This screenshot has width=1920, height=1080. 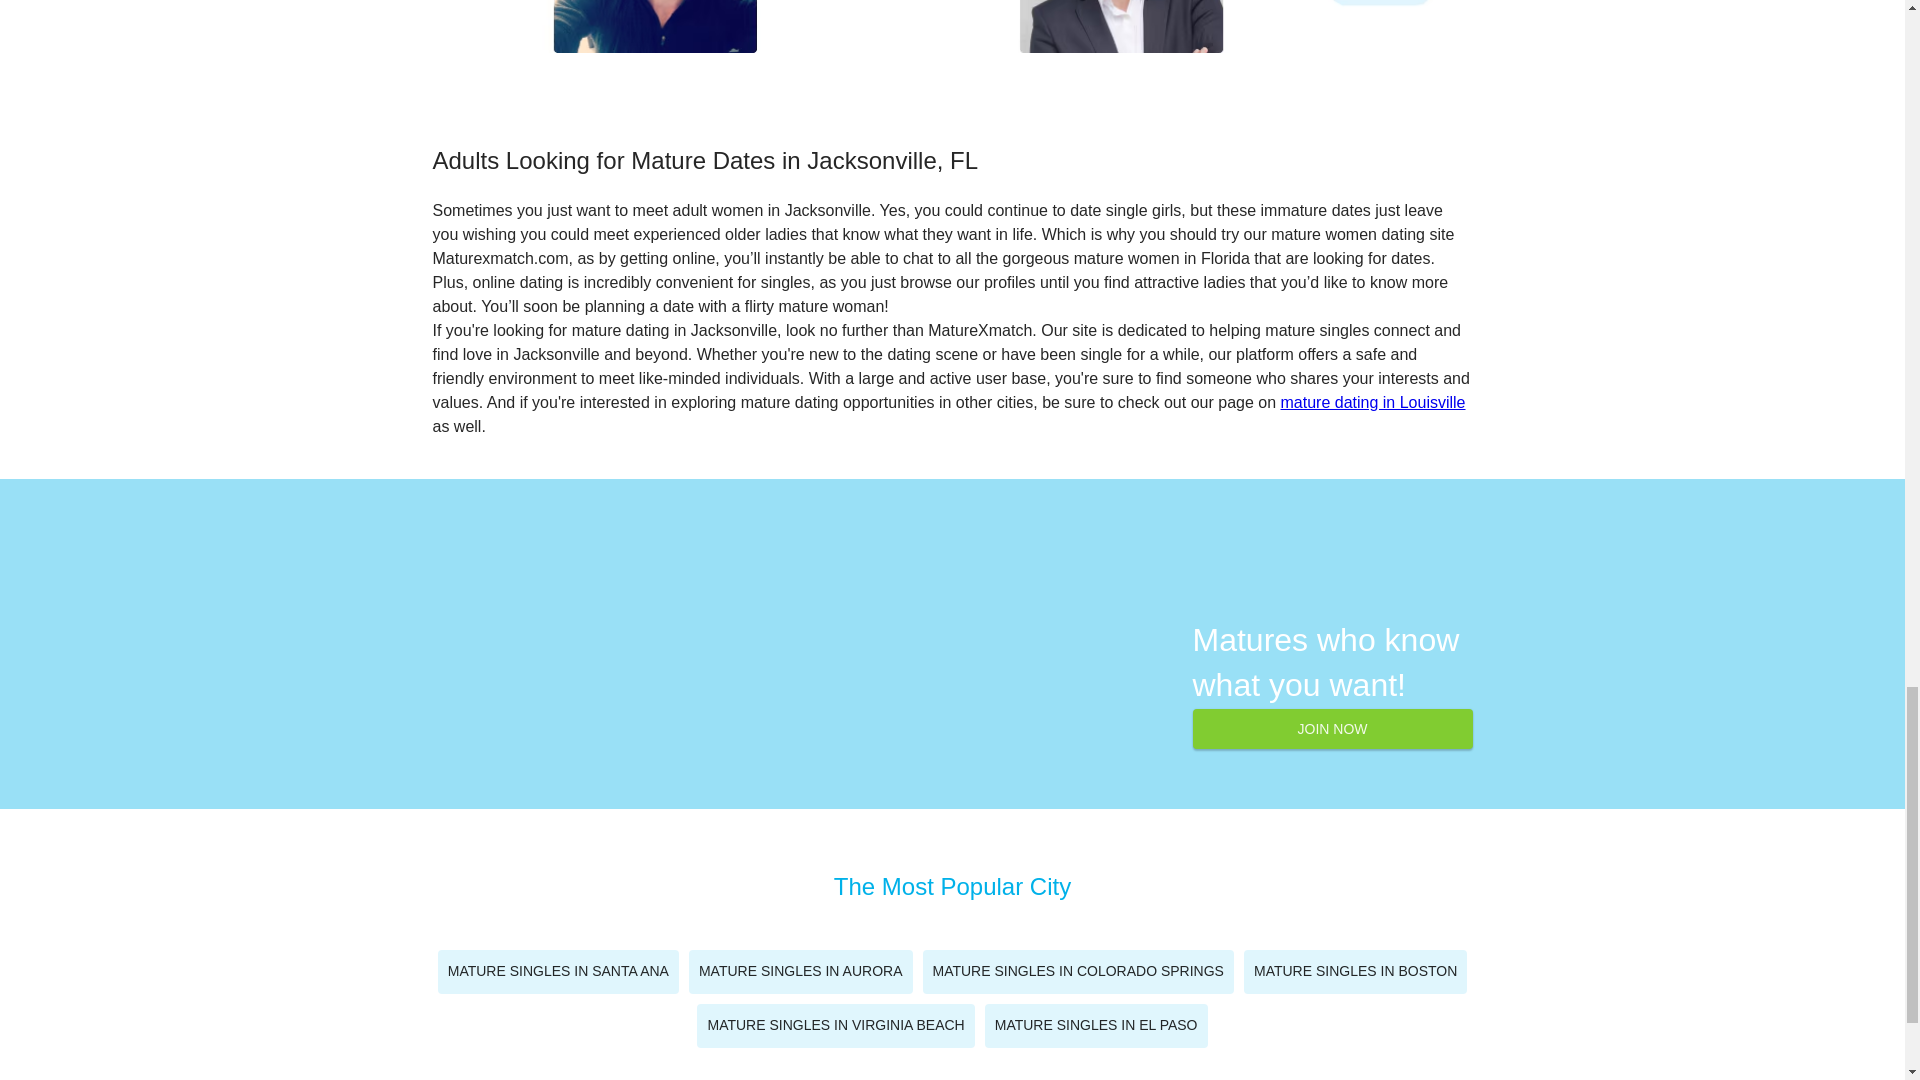 What do you see at coordinates (834, 1026) in the screenshot?
I see `MATURE SINGLES IN VIRGINIA BEACH` at bounding box center [834, 1026].